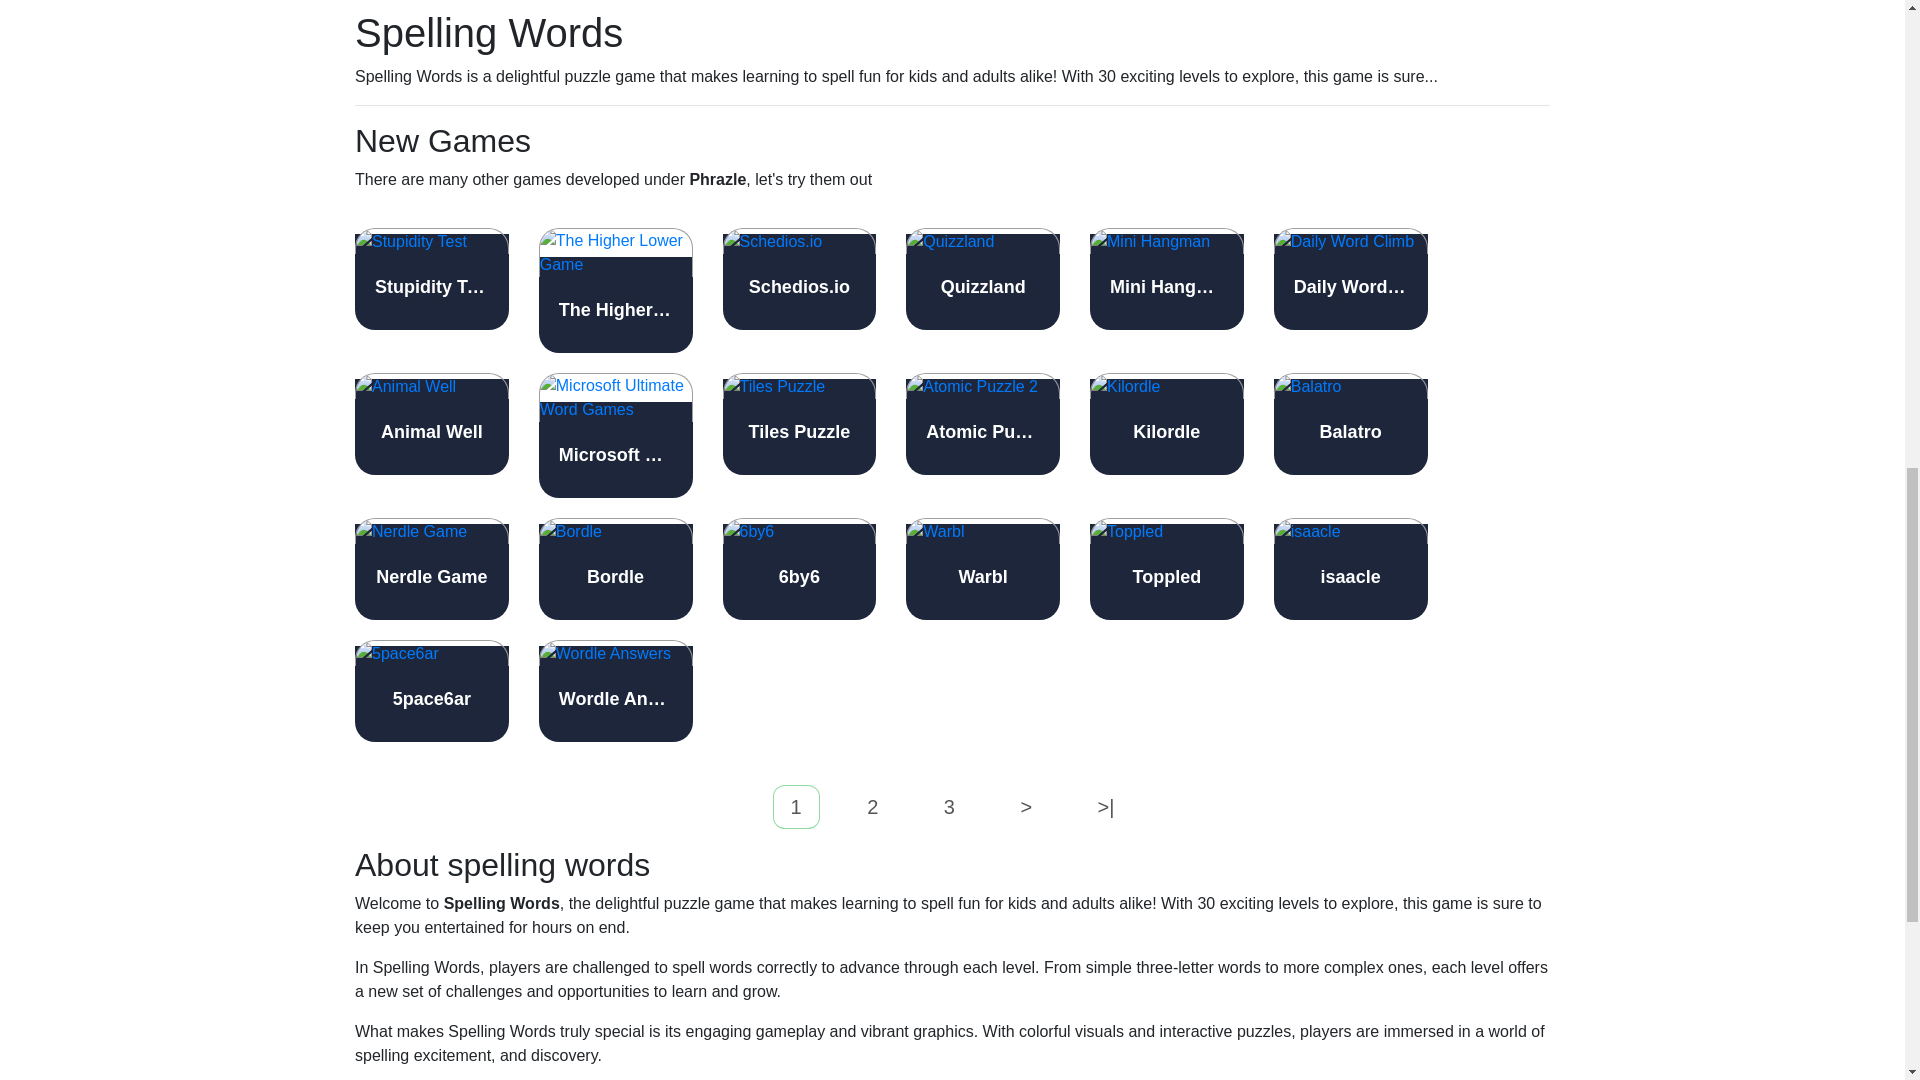  What do you see at coordinates (432, 424) in the screenshot?
I see `Play Animal Well` at bounding box center [432, 424].